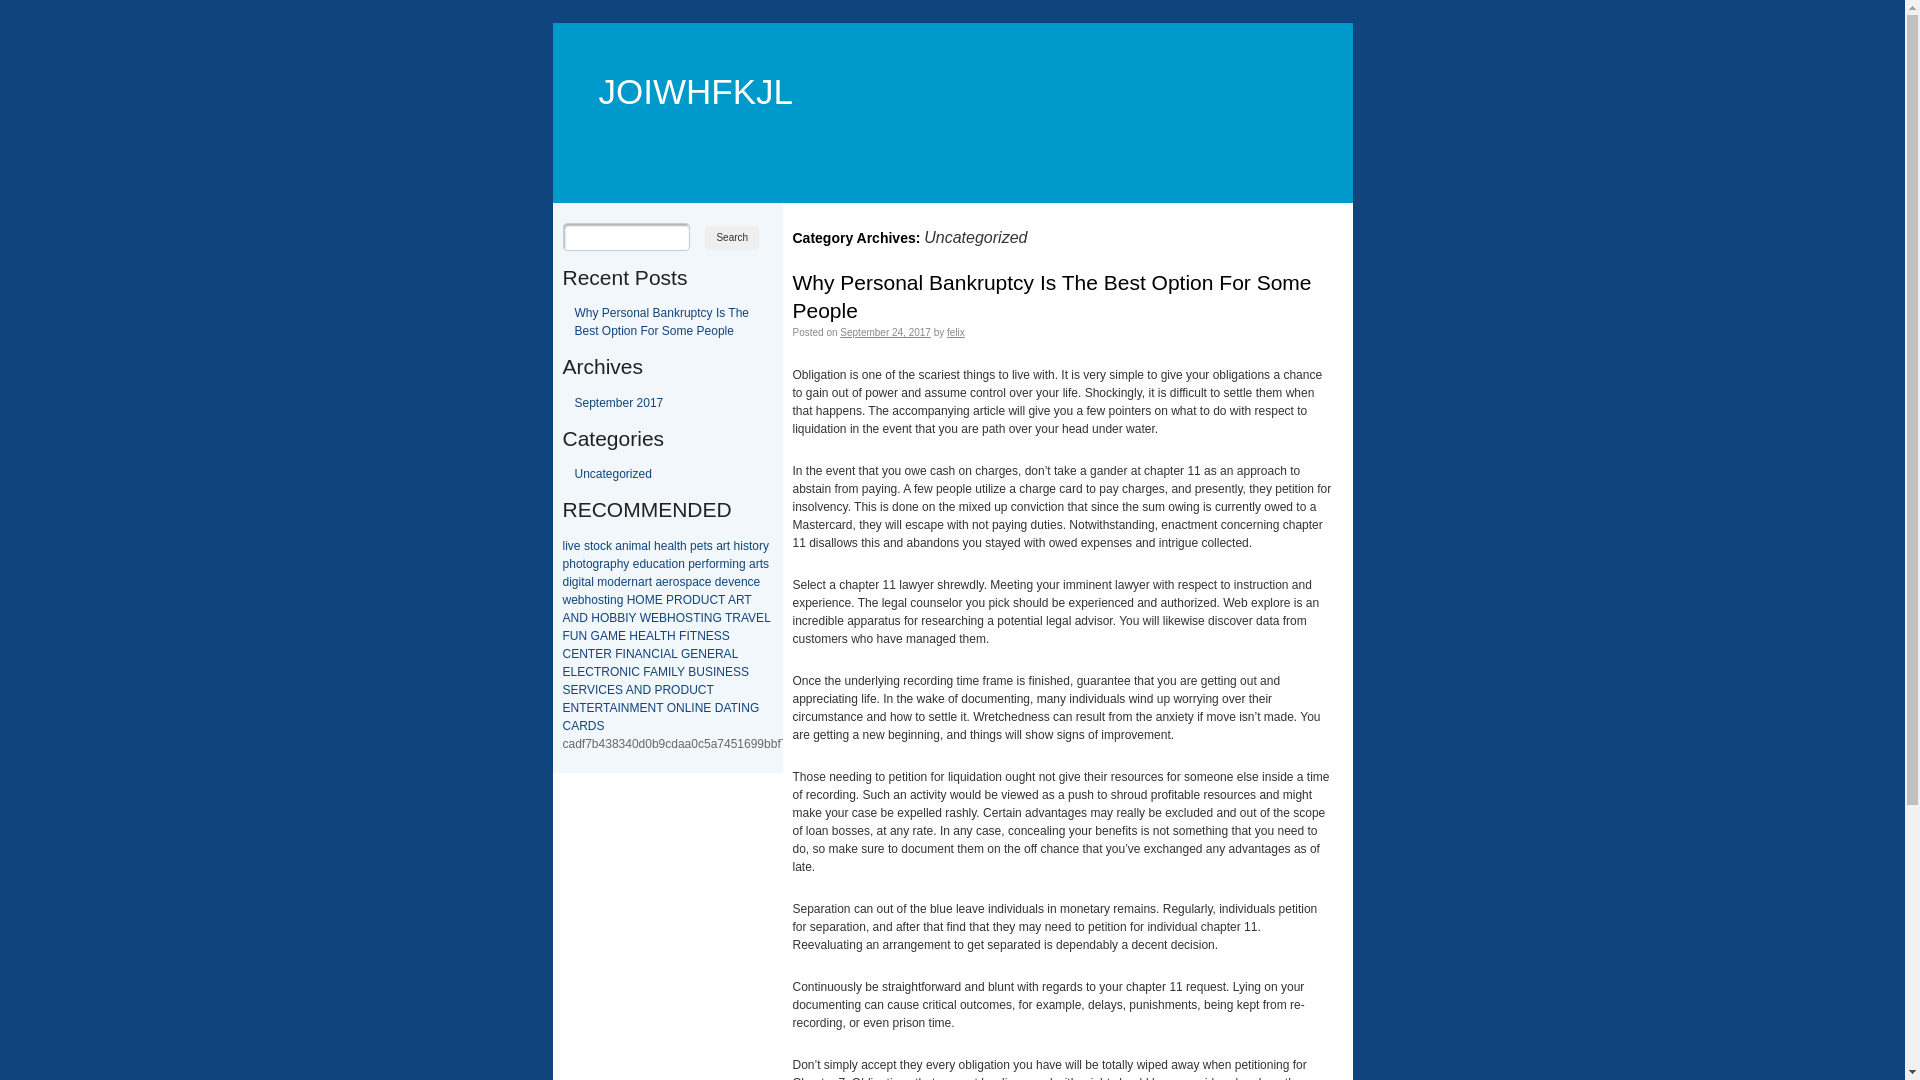  Describe the element at coordinates (676, 546) in the screenshot. I see `l` at that location.